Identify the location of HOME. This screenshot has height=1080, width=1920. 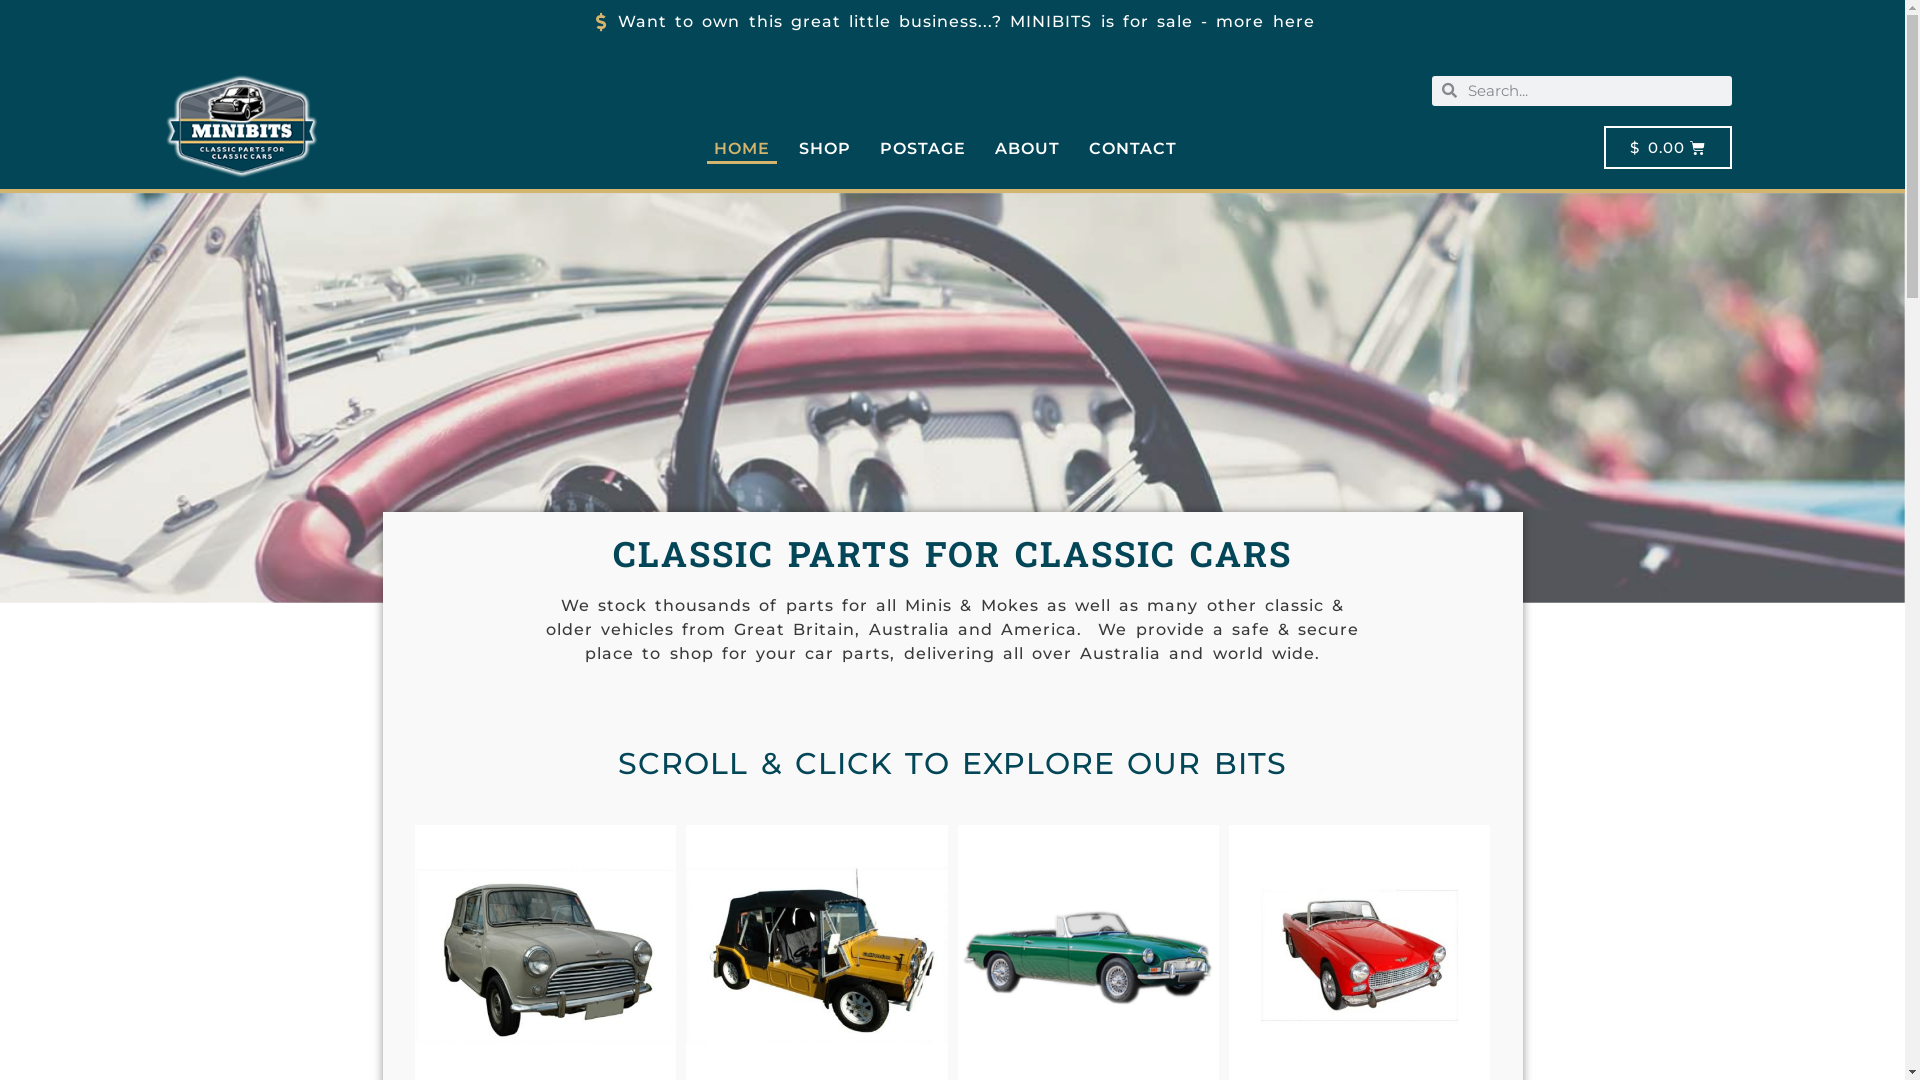
(742, 149).